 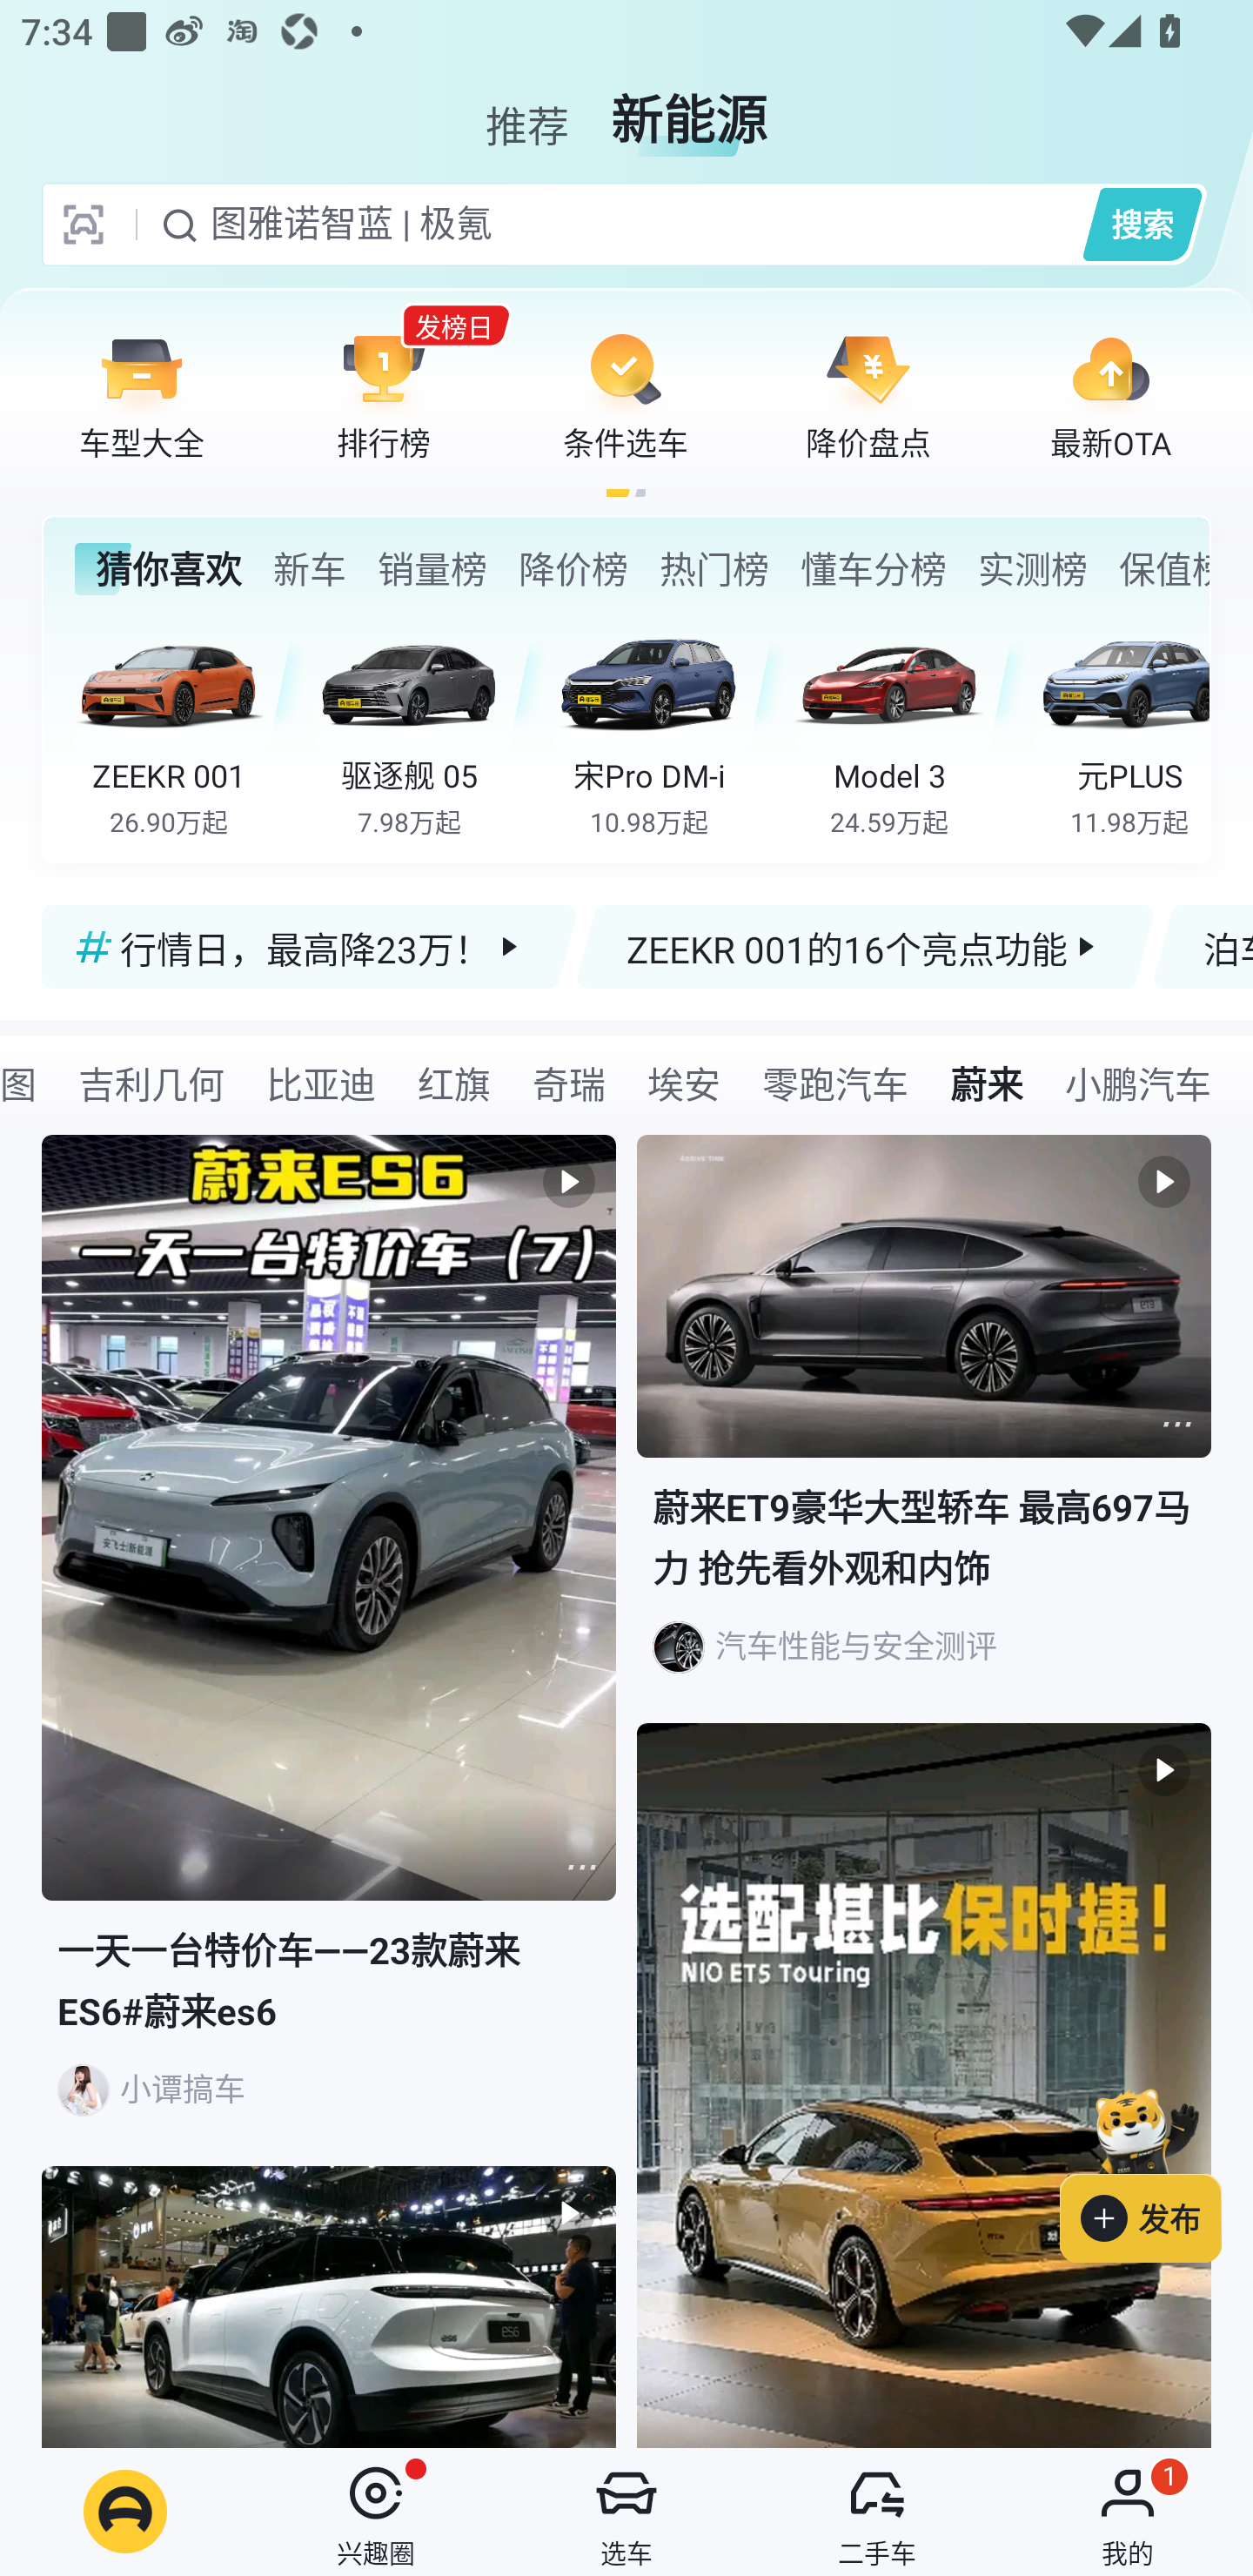 I want to click on  , so click(x=924, y=2085).